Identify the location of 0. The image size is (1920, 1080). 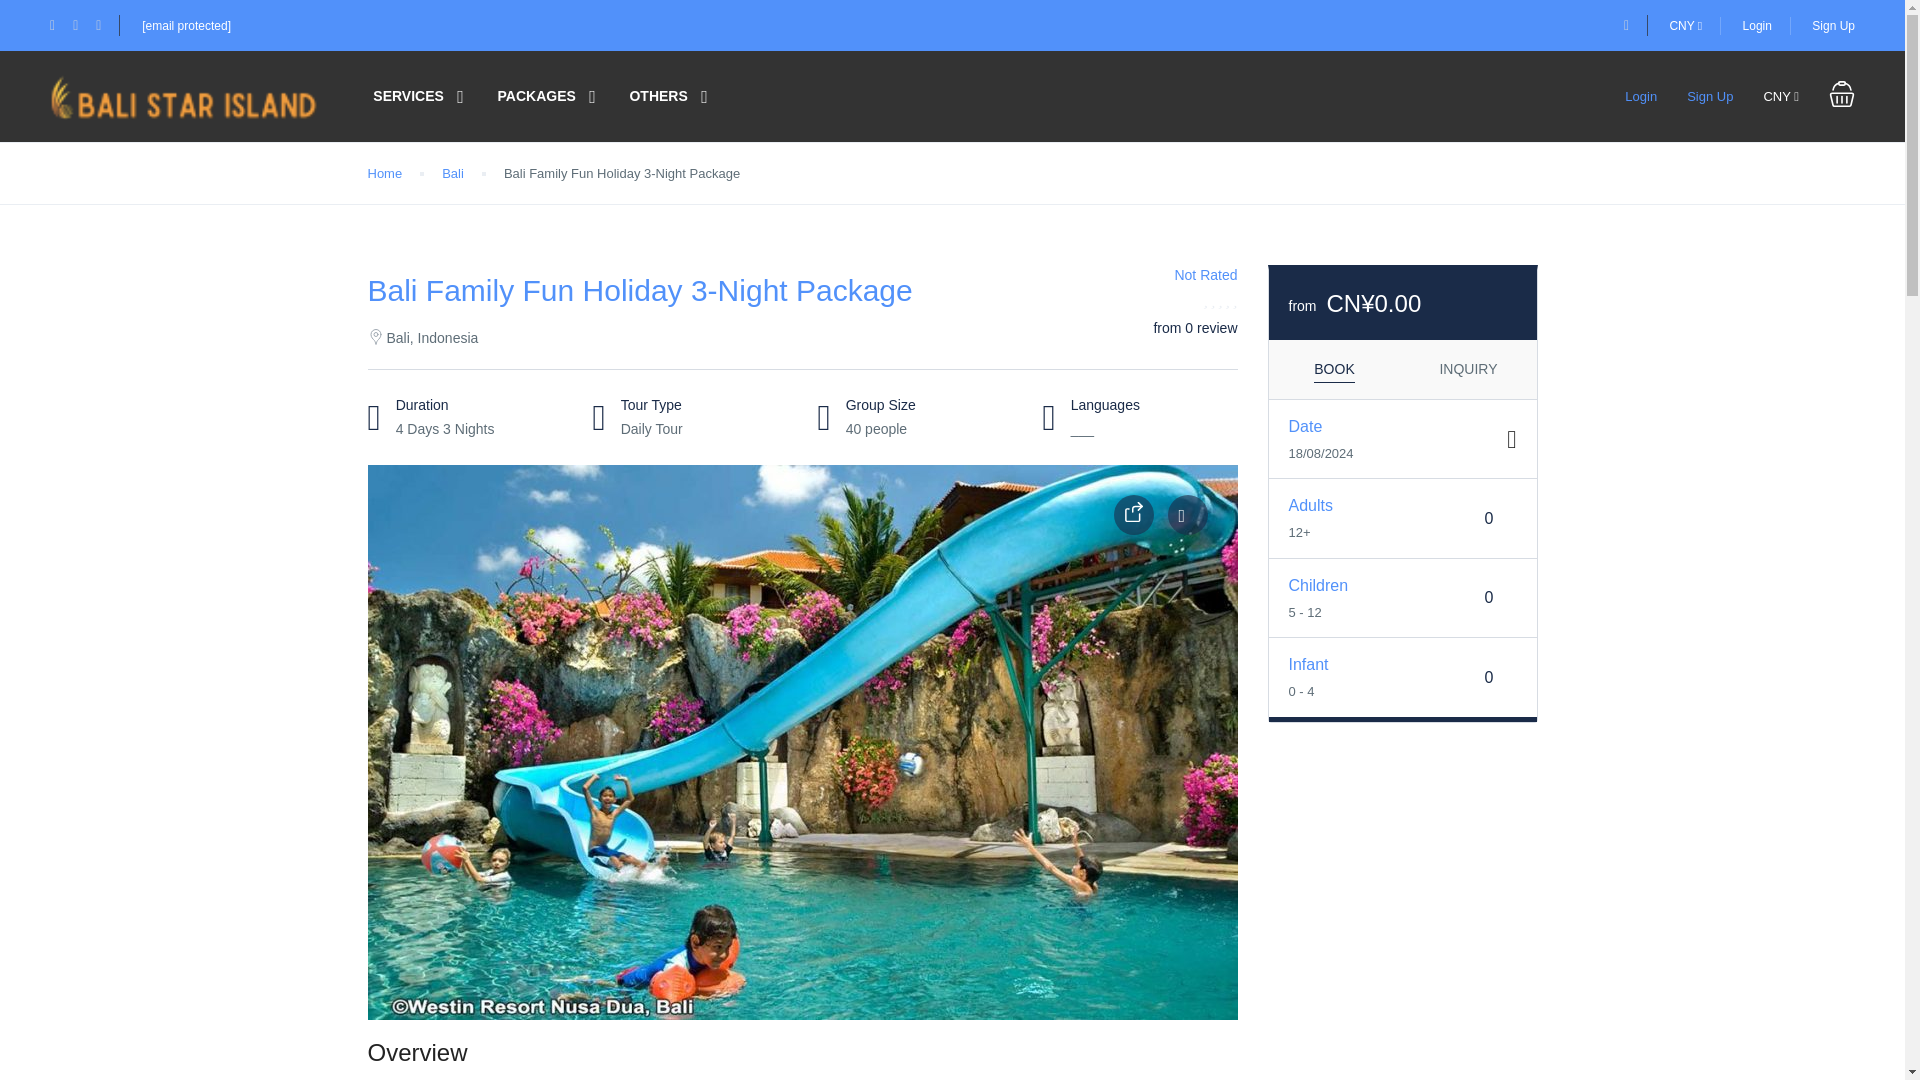
(1490, 518).